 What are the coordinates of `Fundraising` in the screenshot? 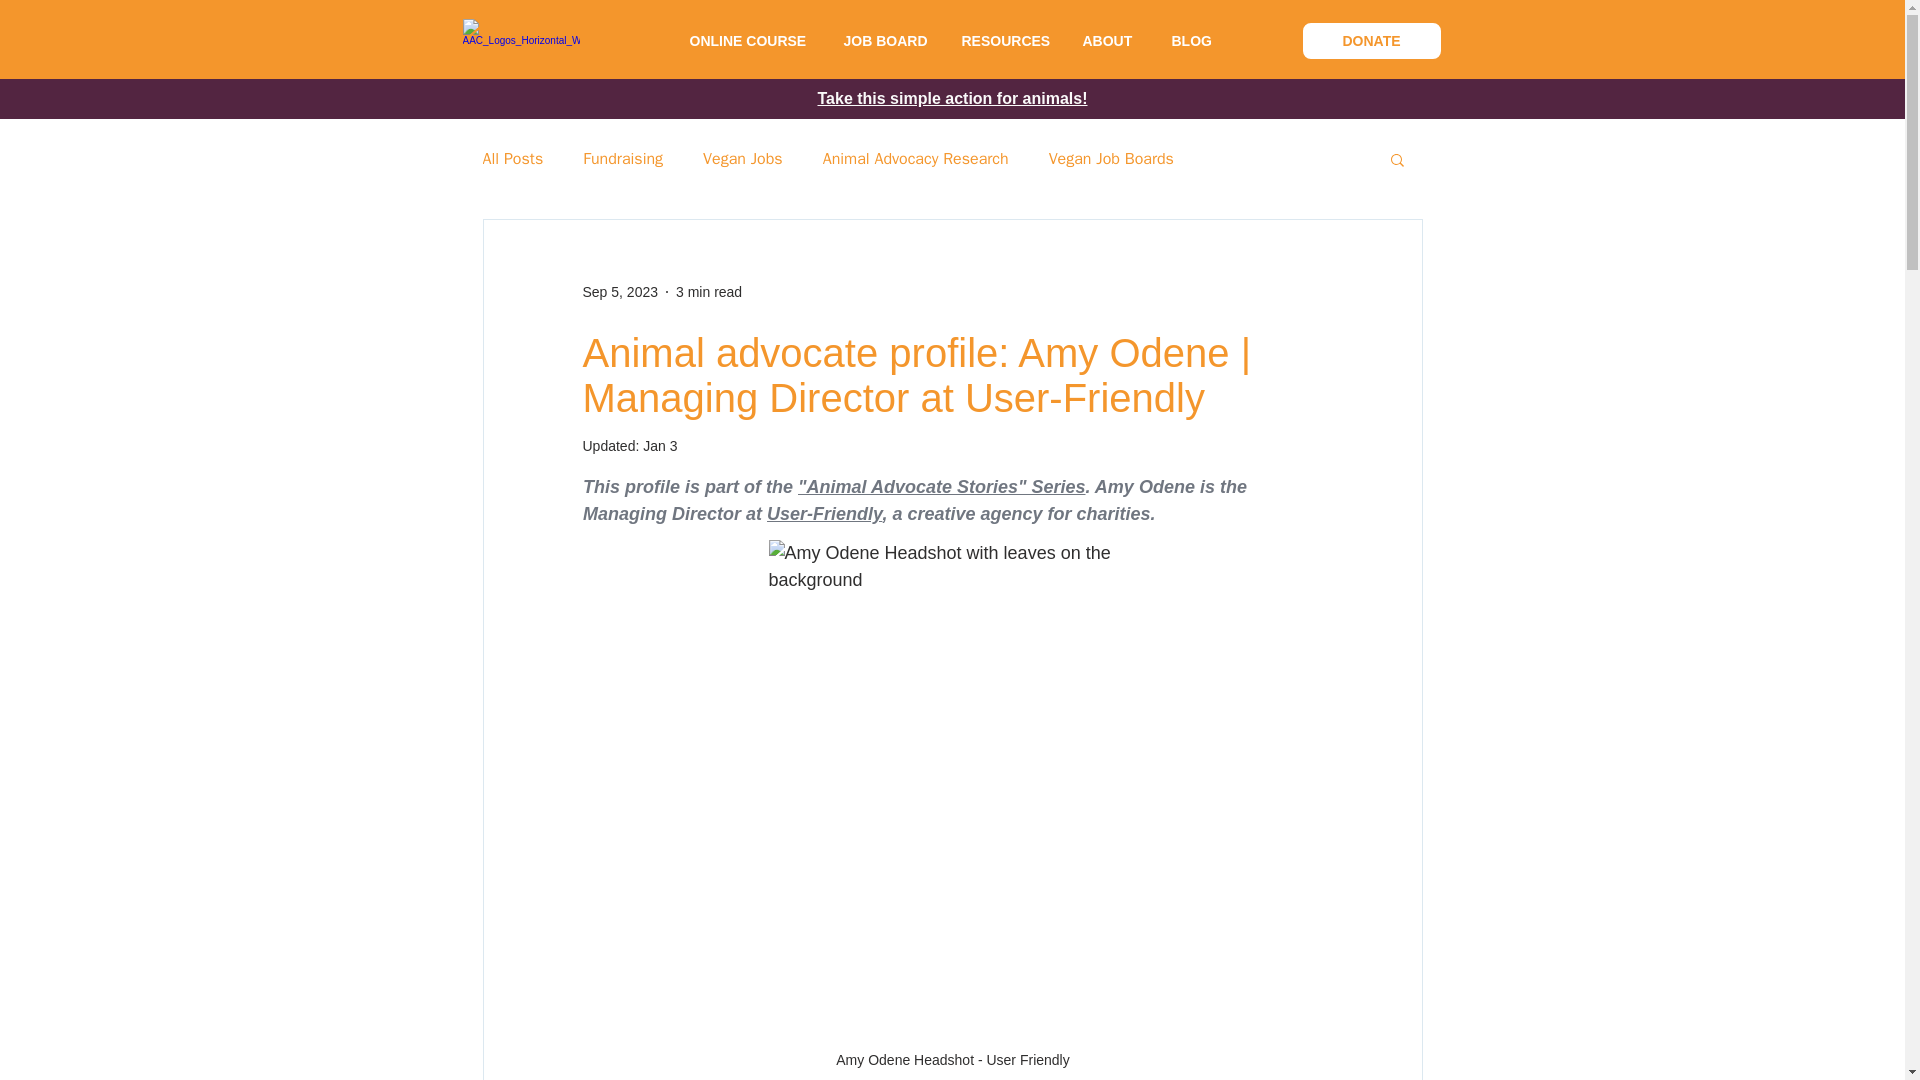 It's located at (622, 158).